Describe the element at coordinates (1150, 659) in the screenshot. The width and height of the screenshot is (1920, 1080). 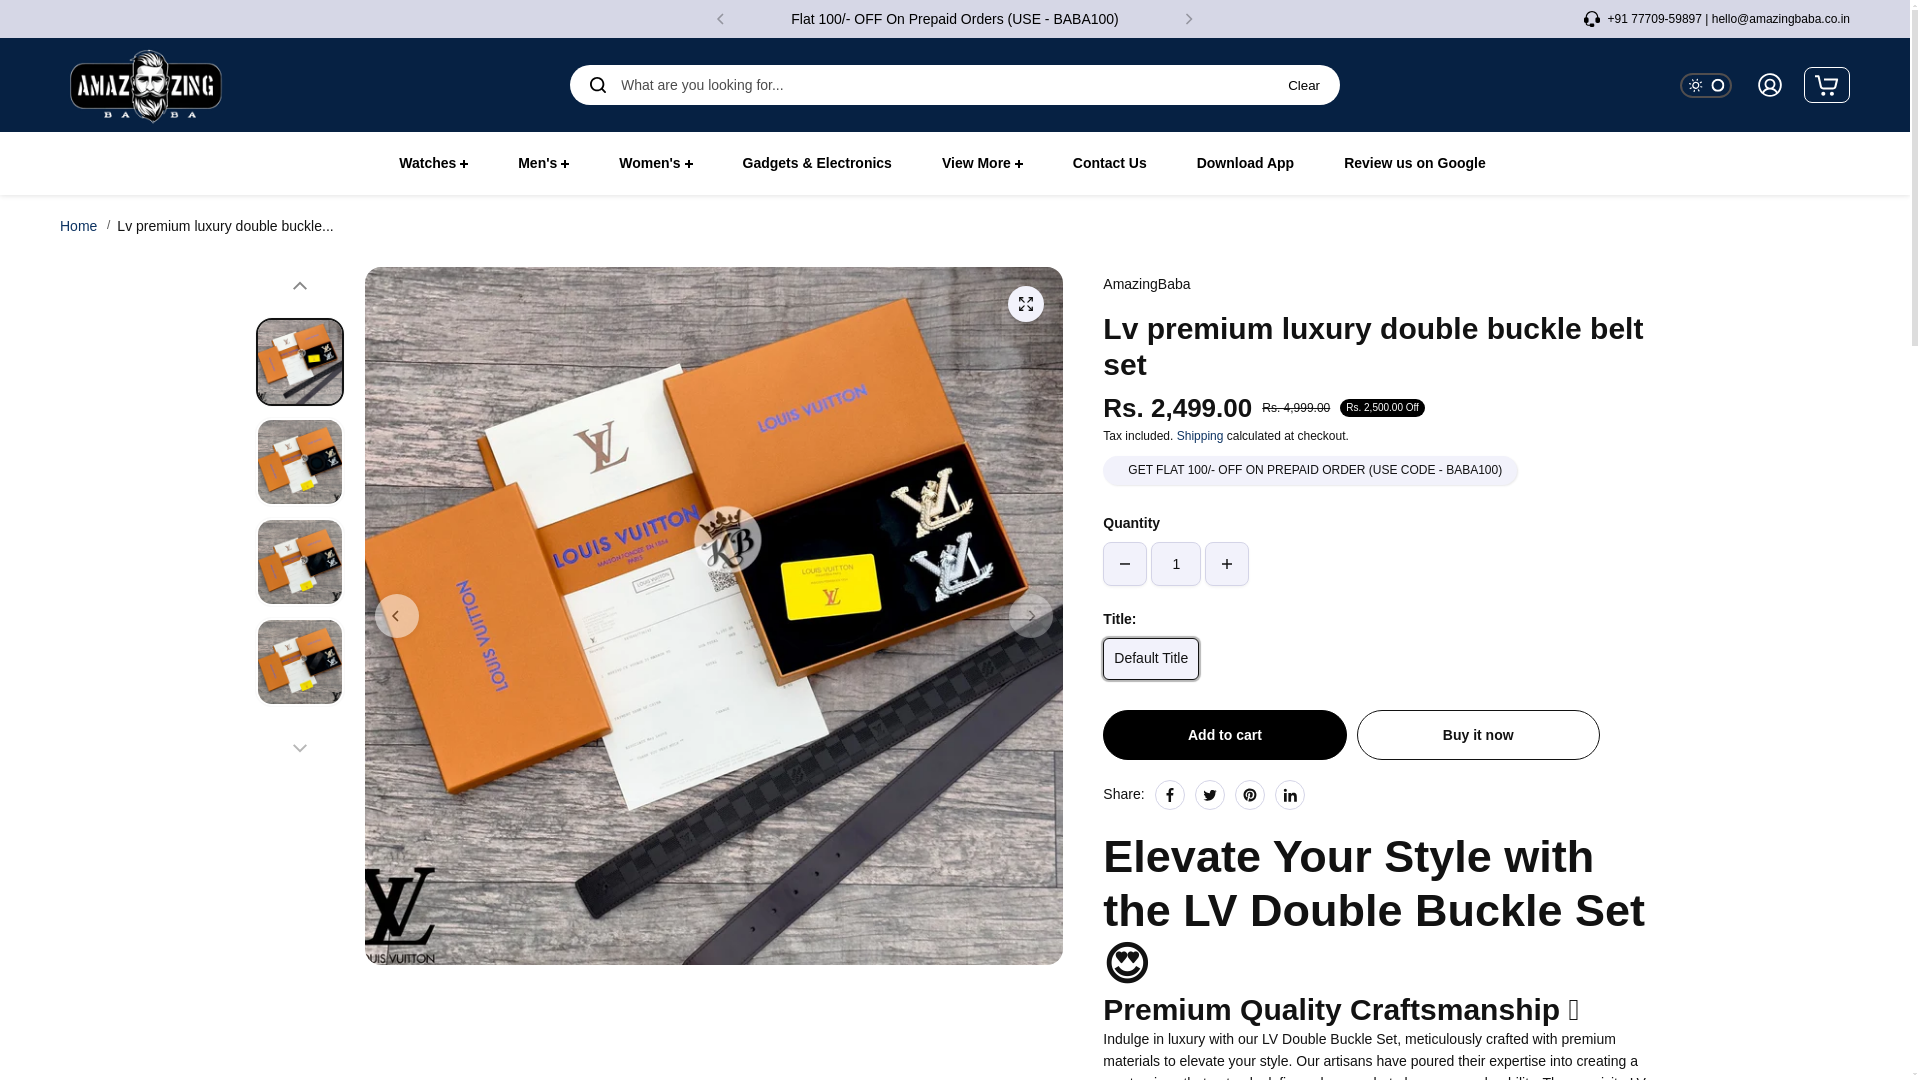
I see `Default Title` at that location.